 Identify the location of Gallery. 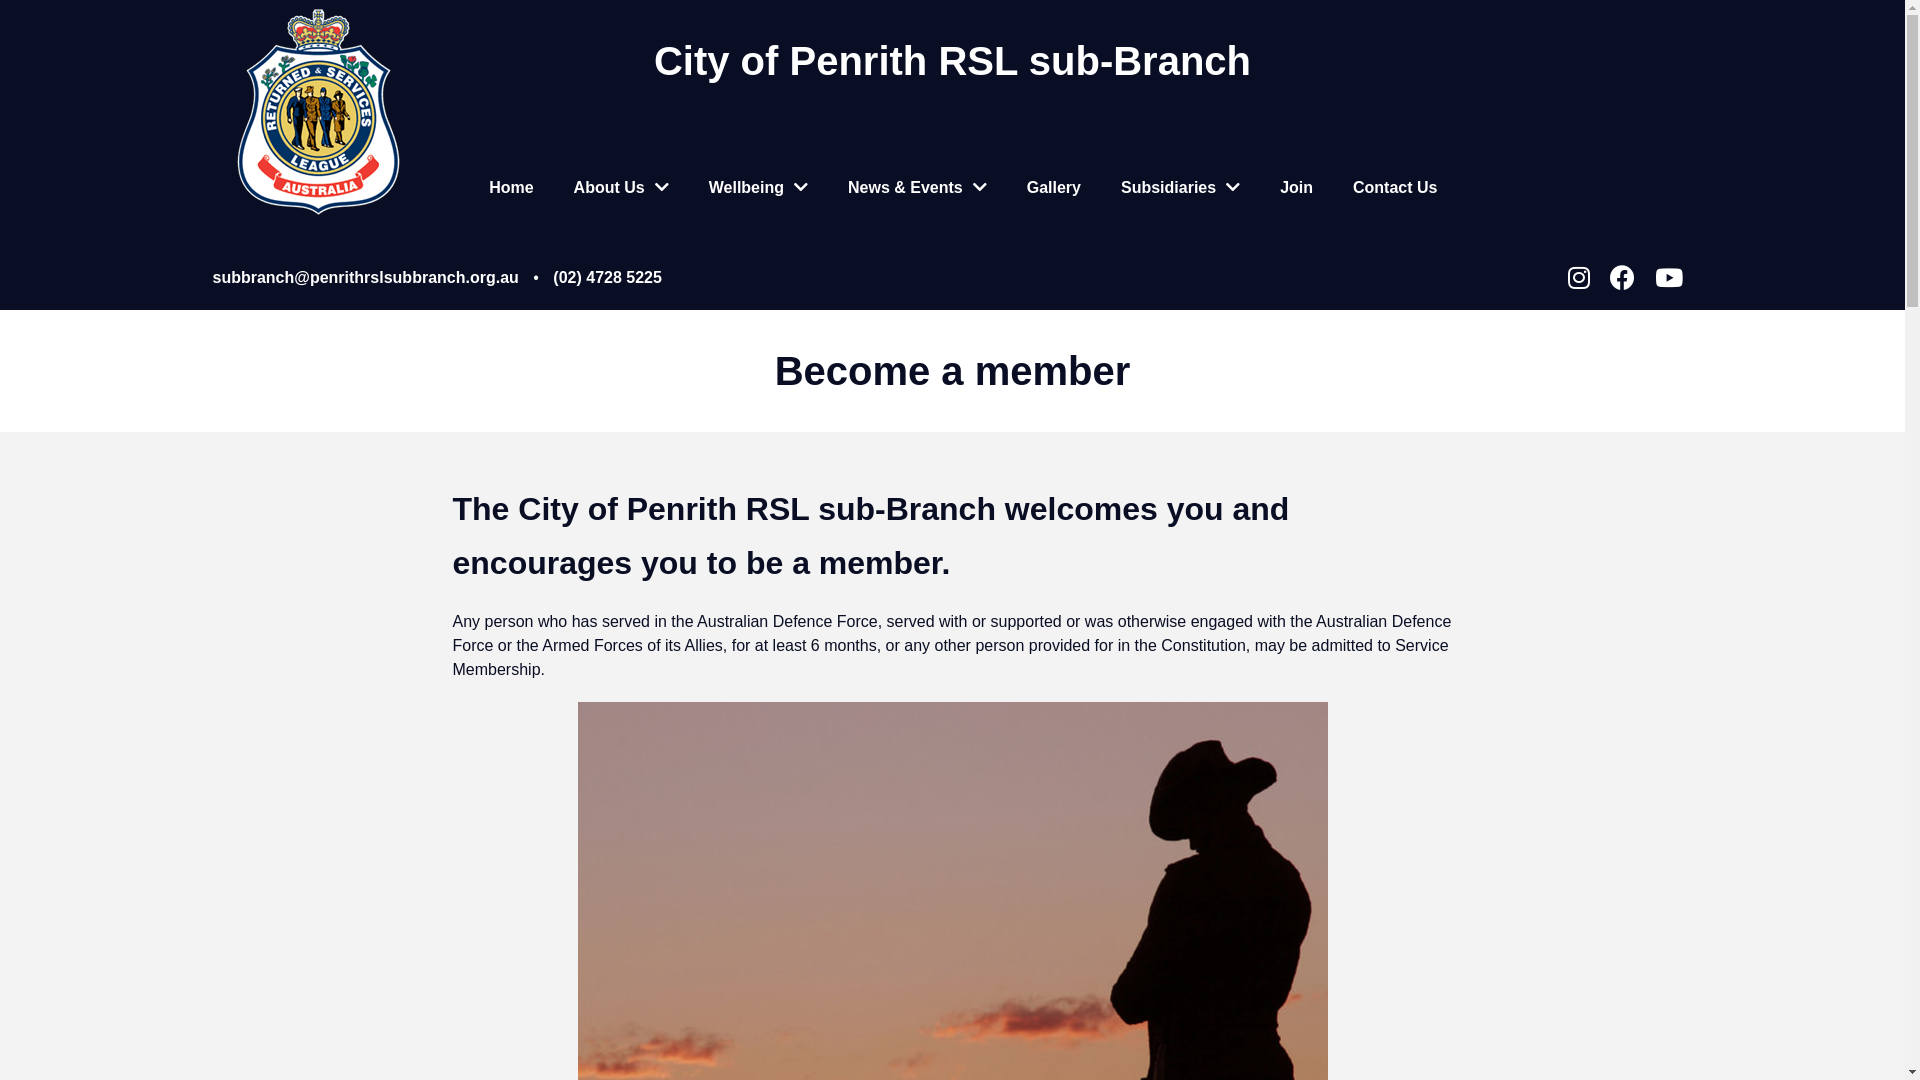
(1054, 188).